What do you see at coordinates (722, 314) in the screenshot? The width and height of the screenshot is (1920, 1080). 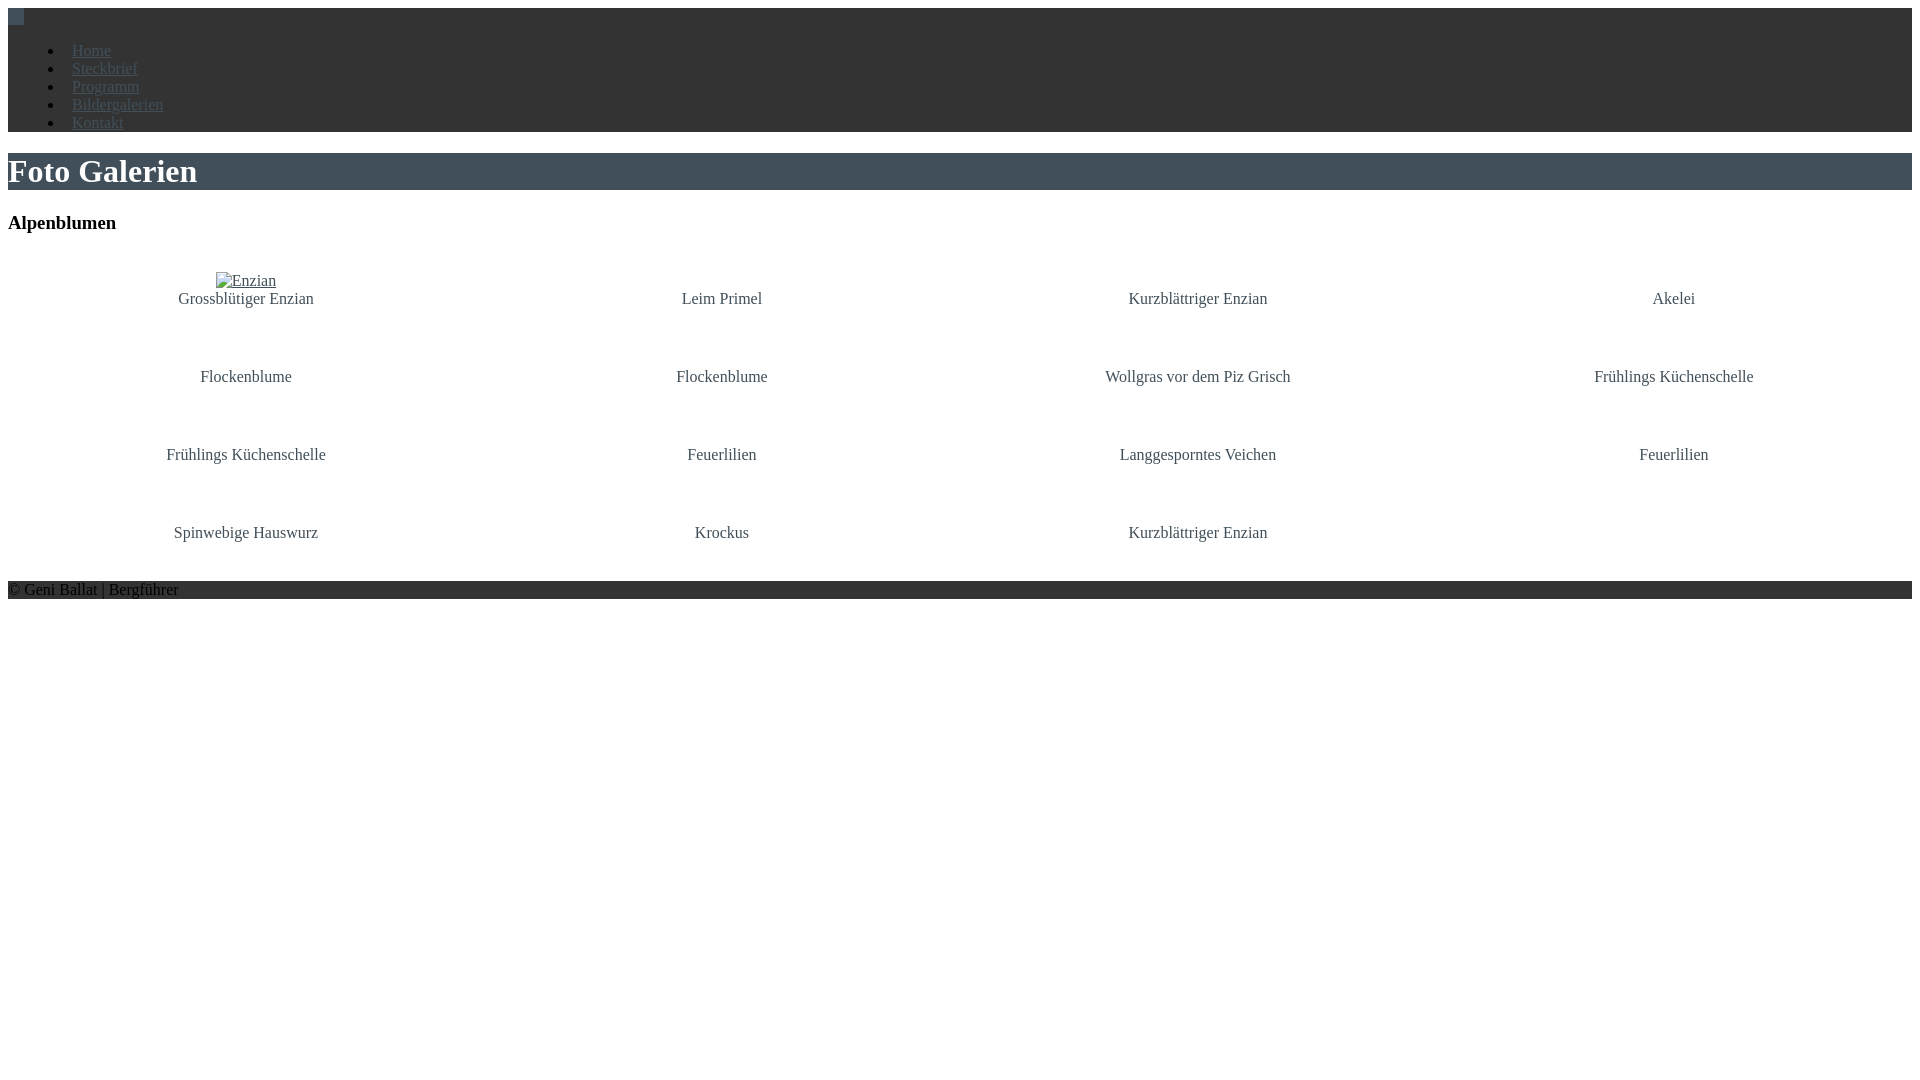 I see `Leim Primel` at bounding box center [722, 314].